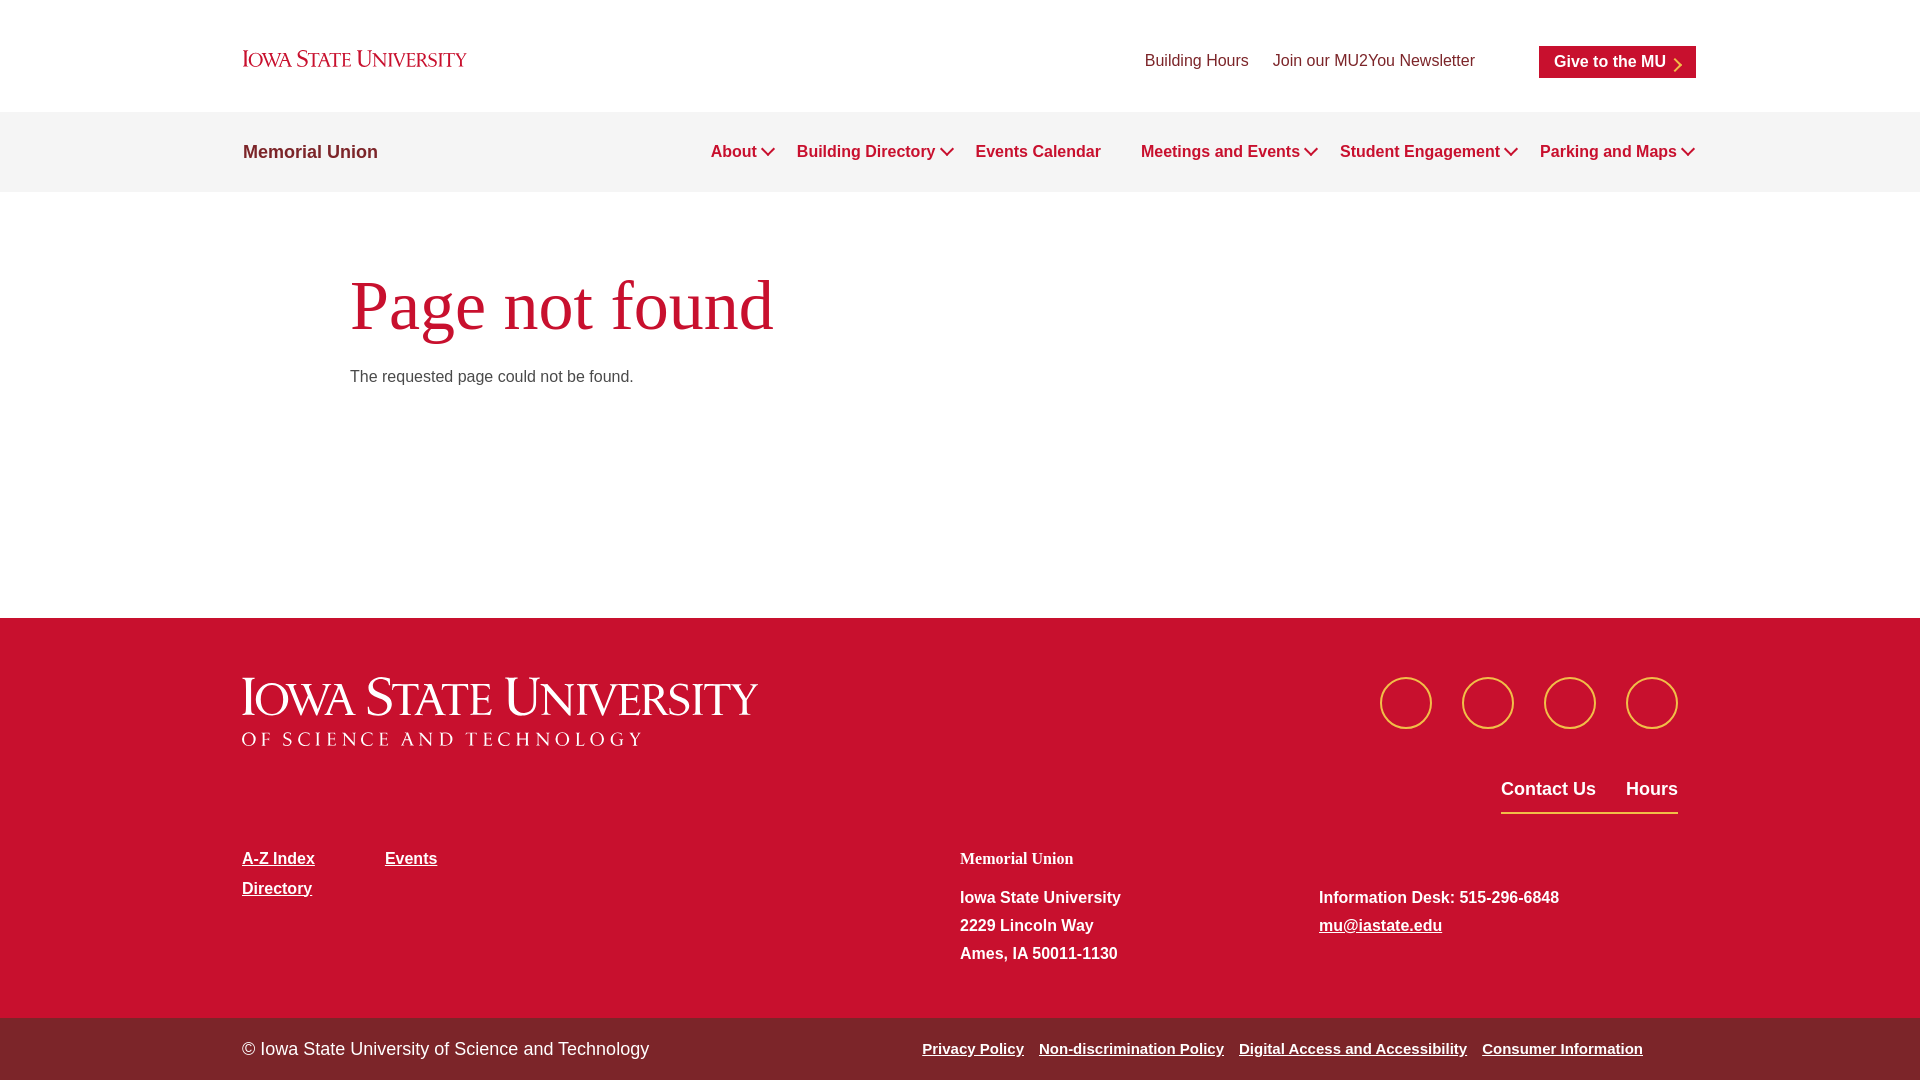  I want to click on Search, so click(1506, 60).